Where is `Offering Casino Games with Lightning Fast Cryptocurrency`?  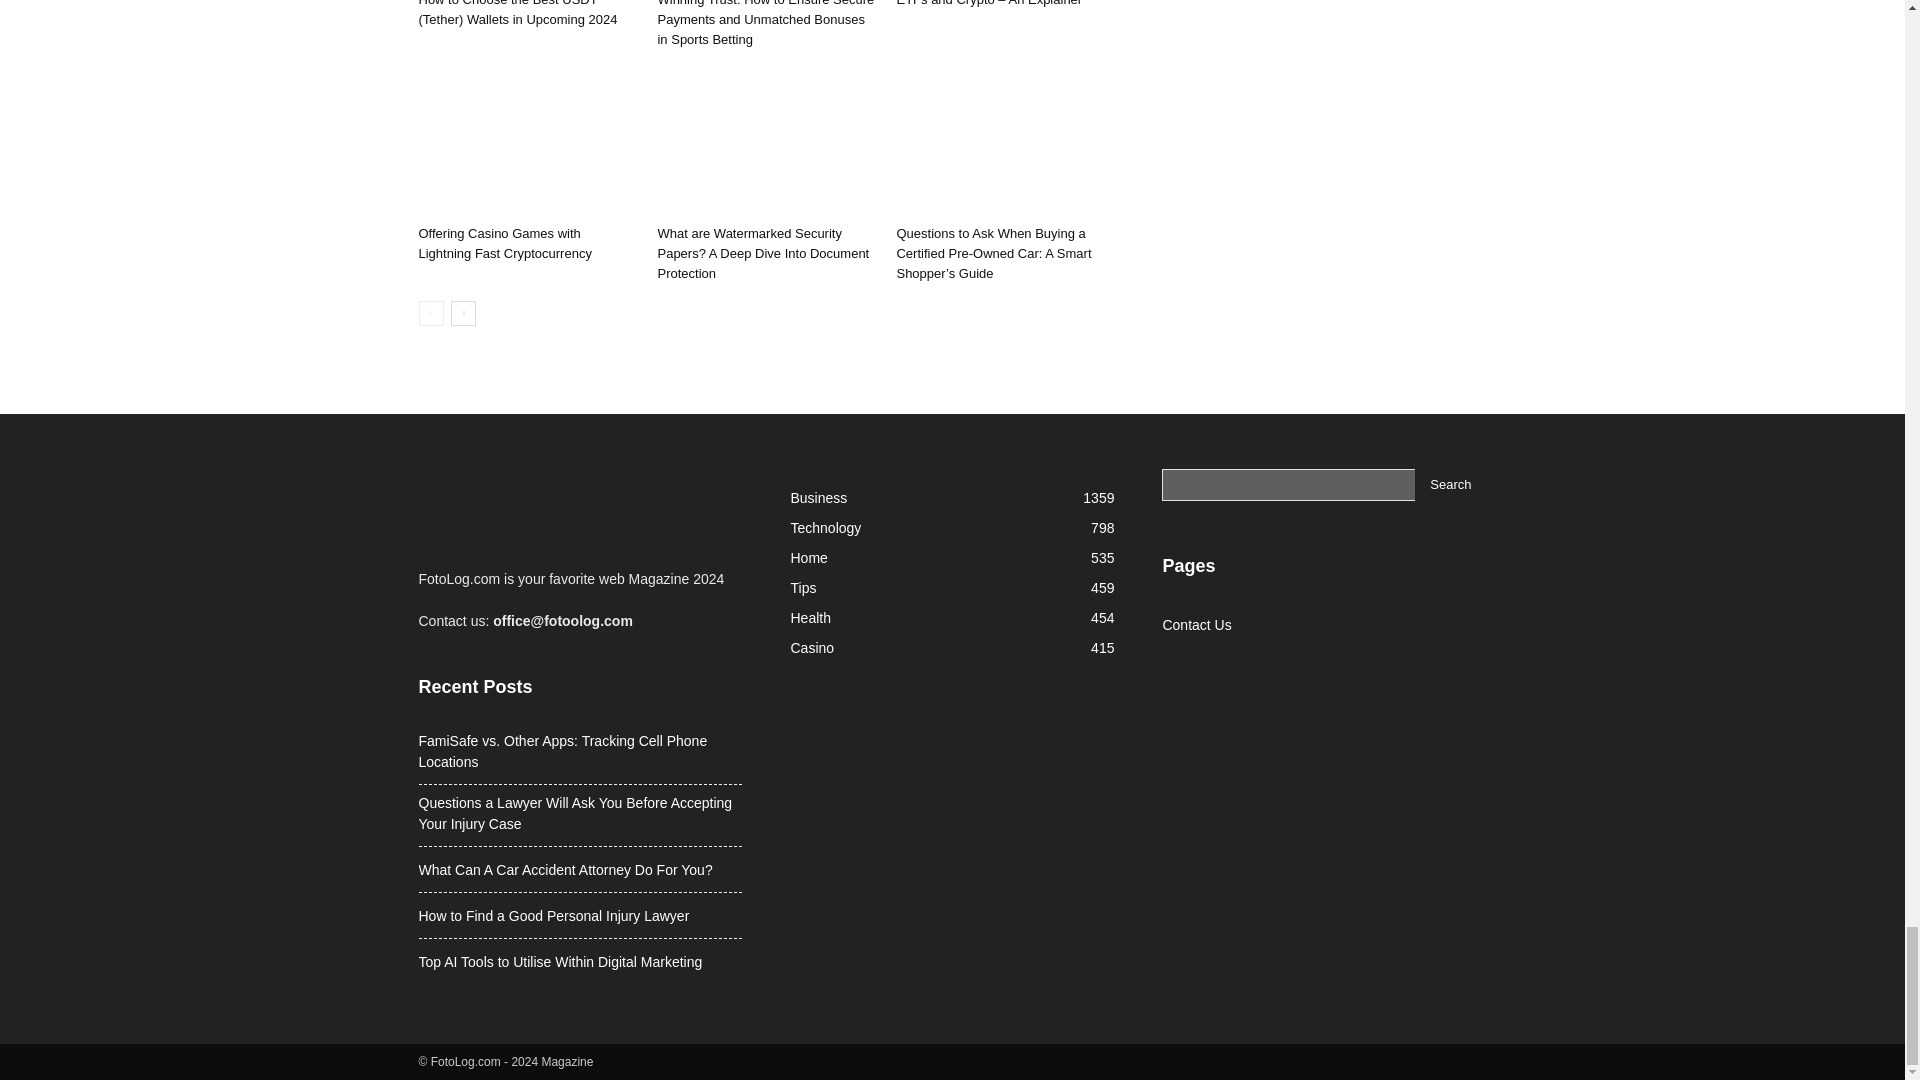
Offering Casino Games with Lightning Fast Cryptocurrency is located at coordinates (504, 243).